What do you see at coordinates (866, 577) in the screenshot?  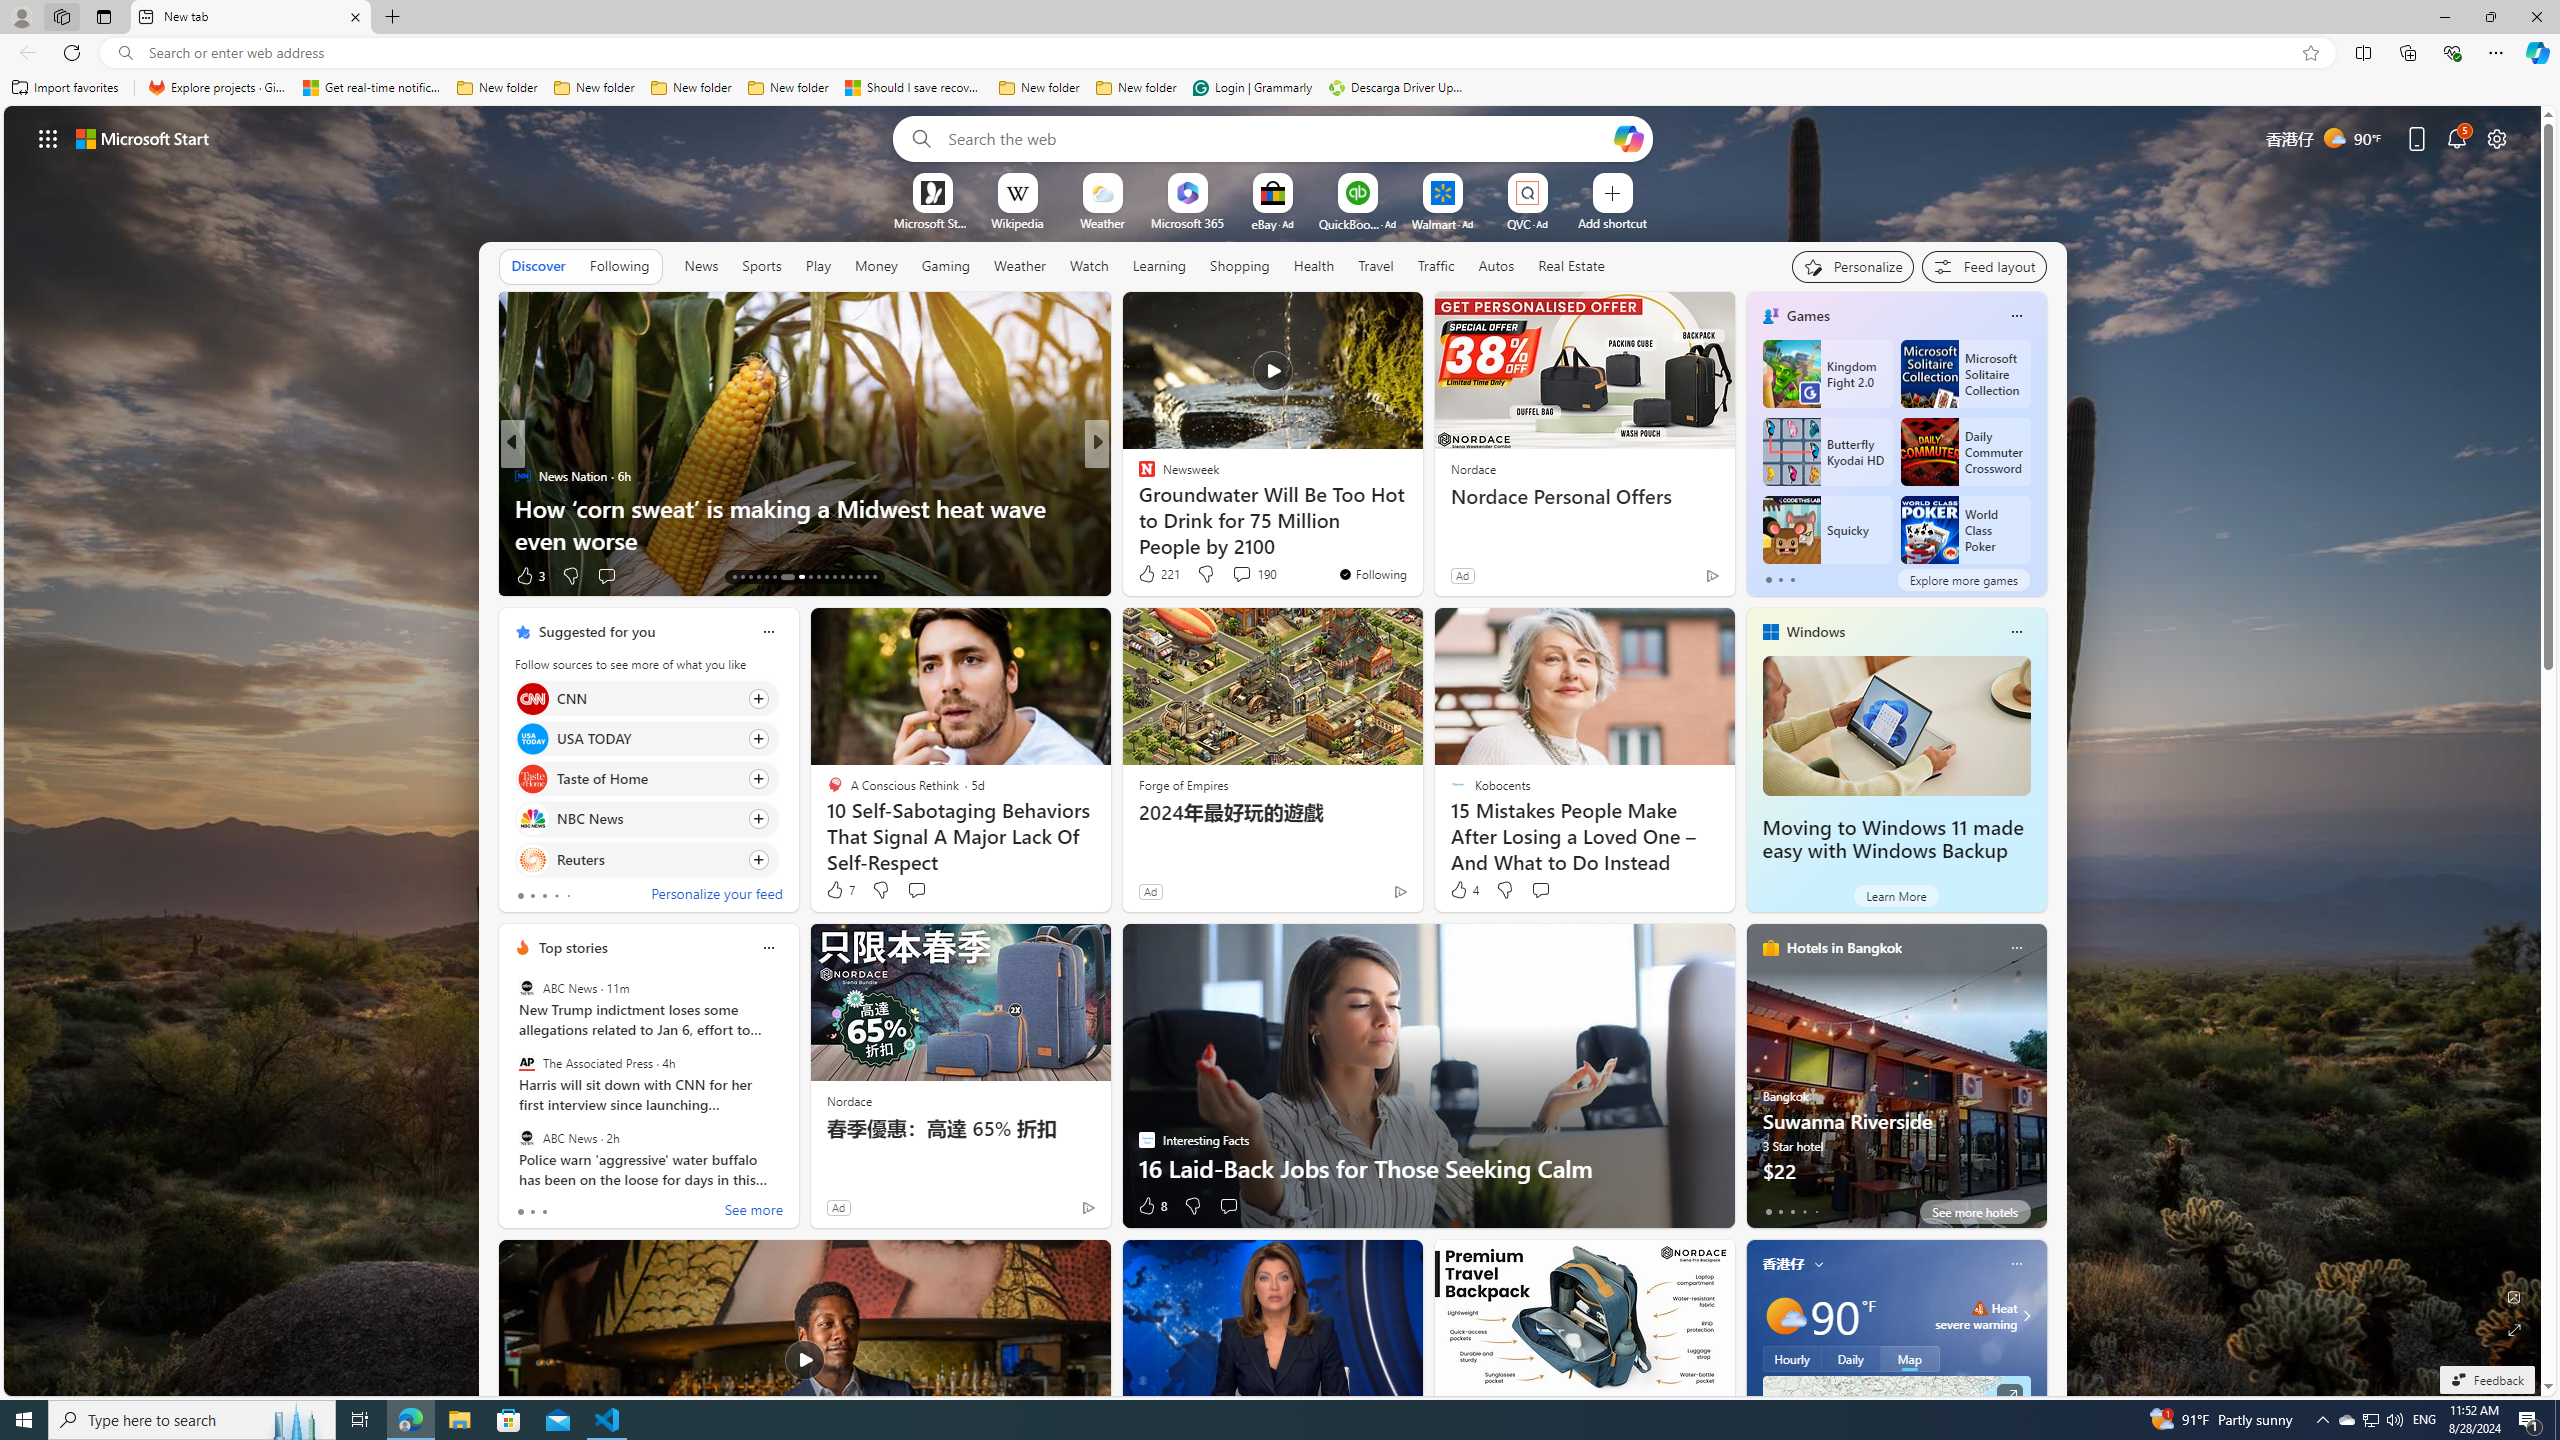 I see `AutomationID: tab-28` at bounding box center [866, 577].